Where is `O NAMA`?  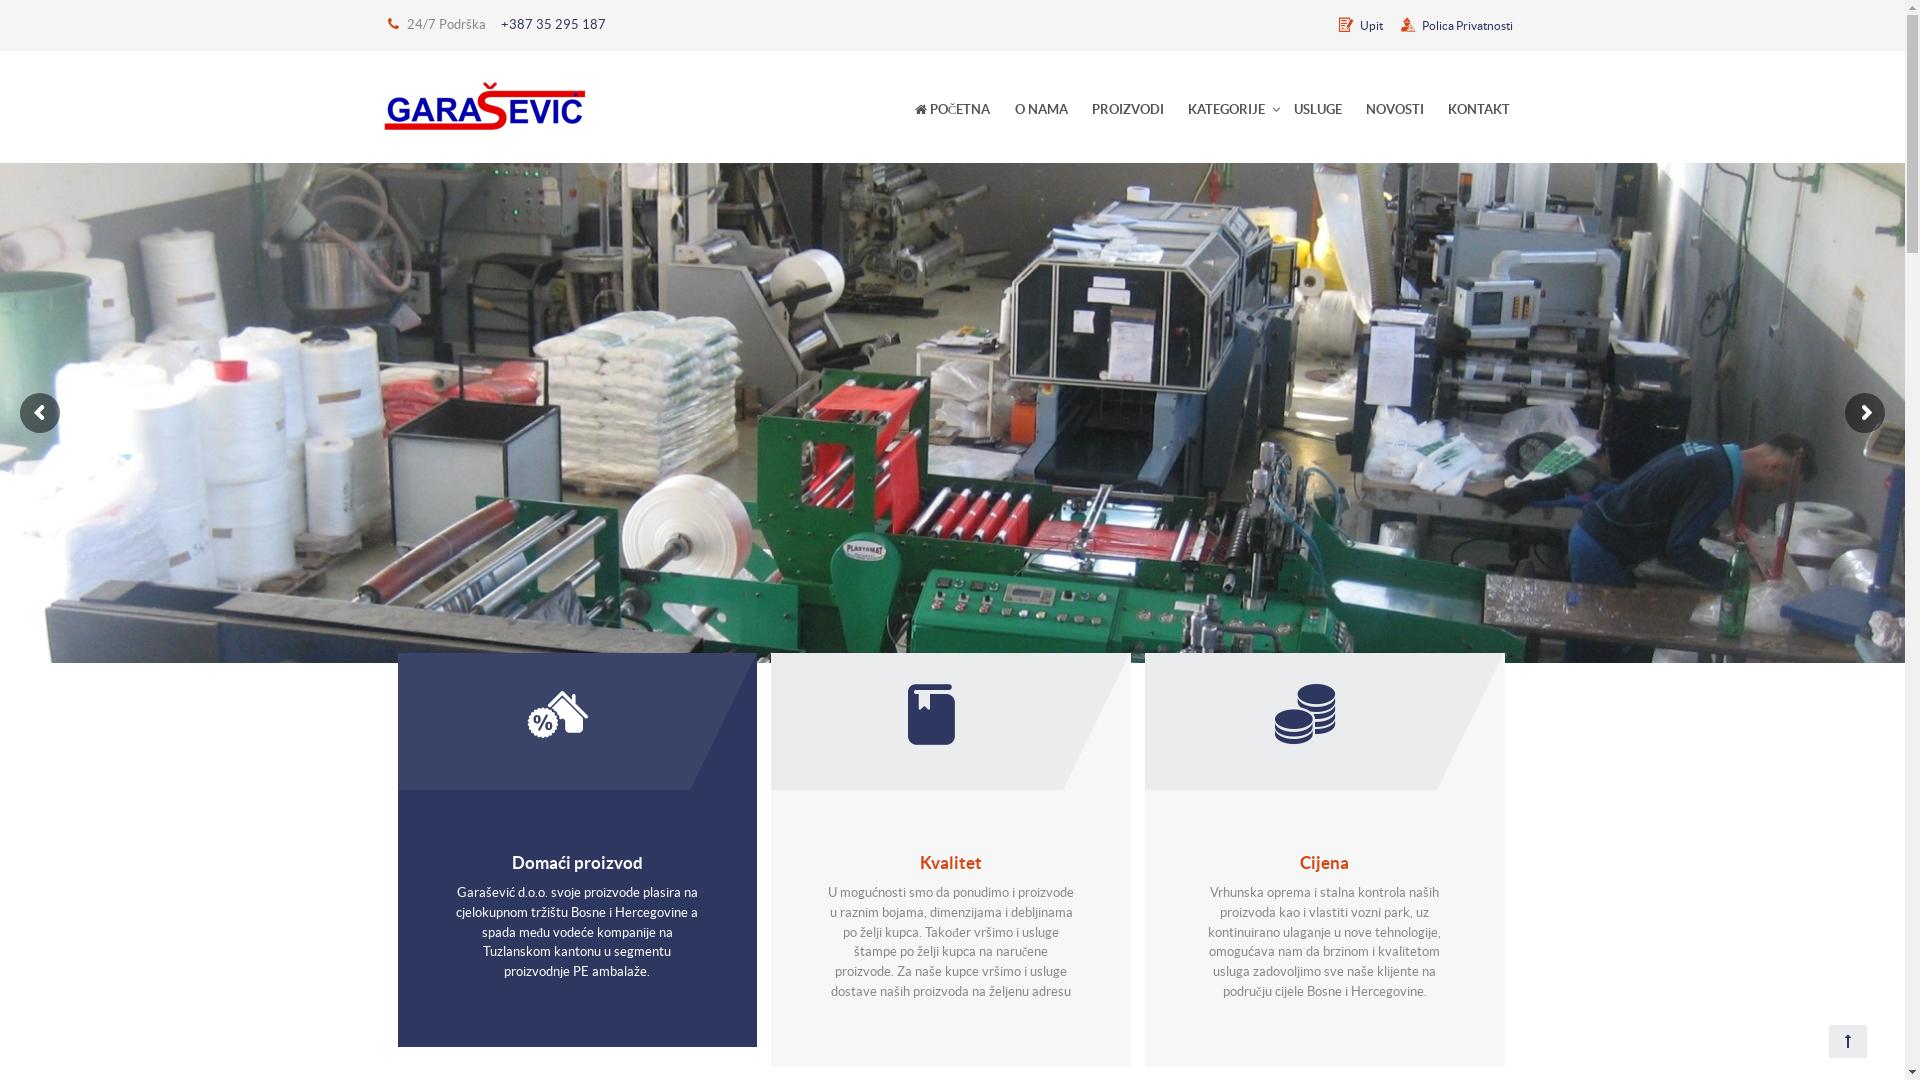
O NAMA is located at coordinates (1040, 110).